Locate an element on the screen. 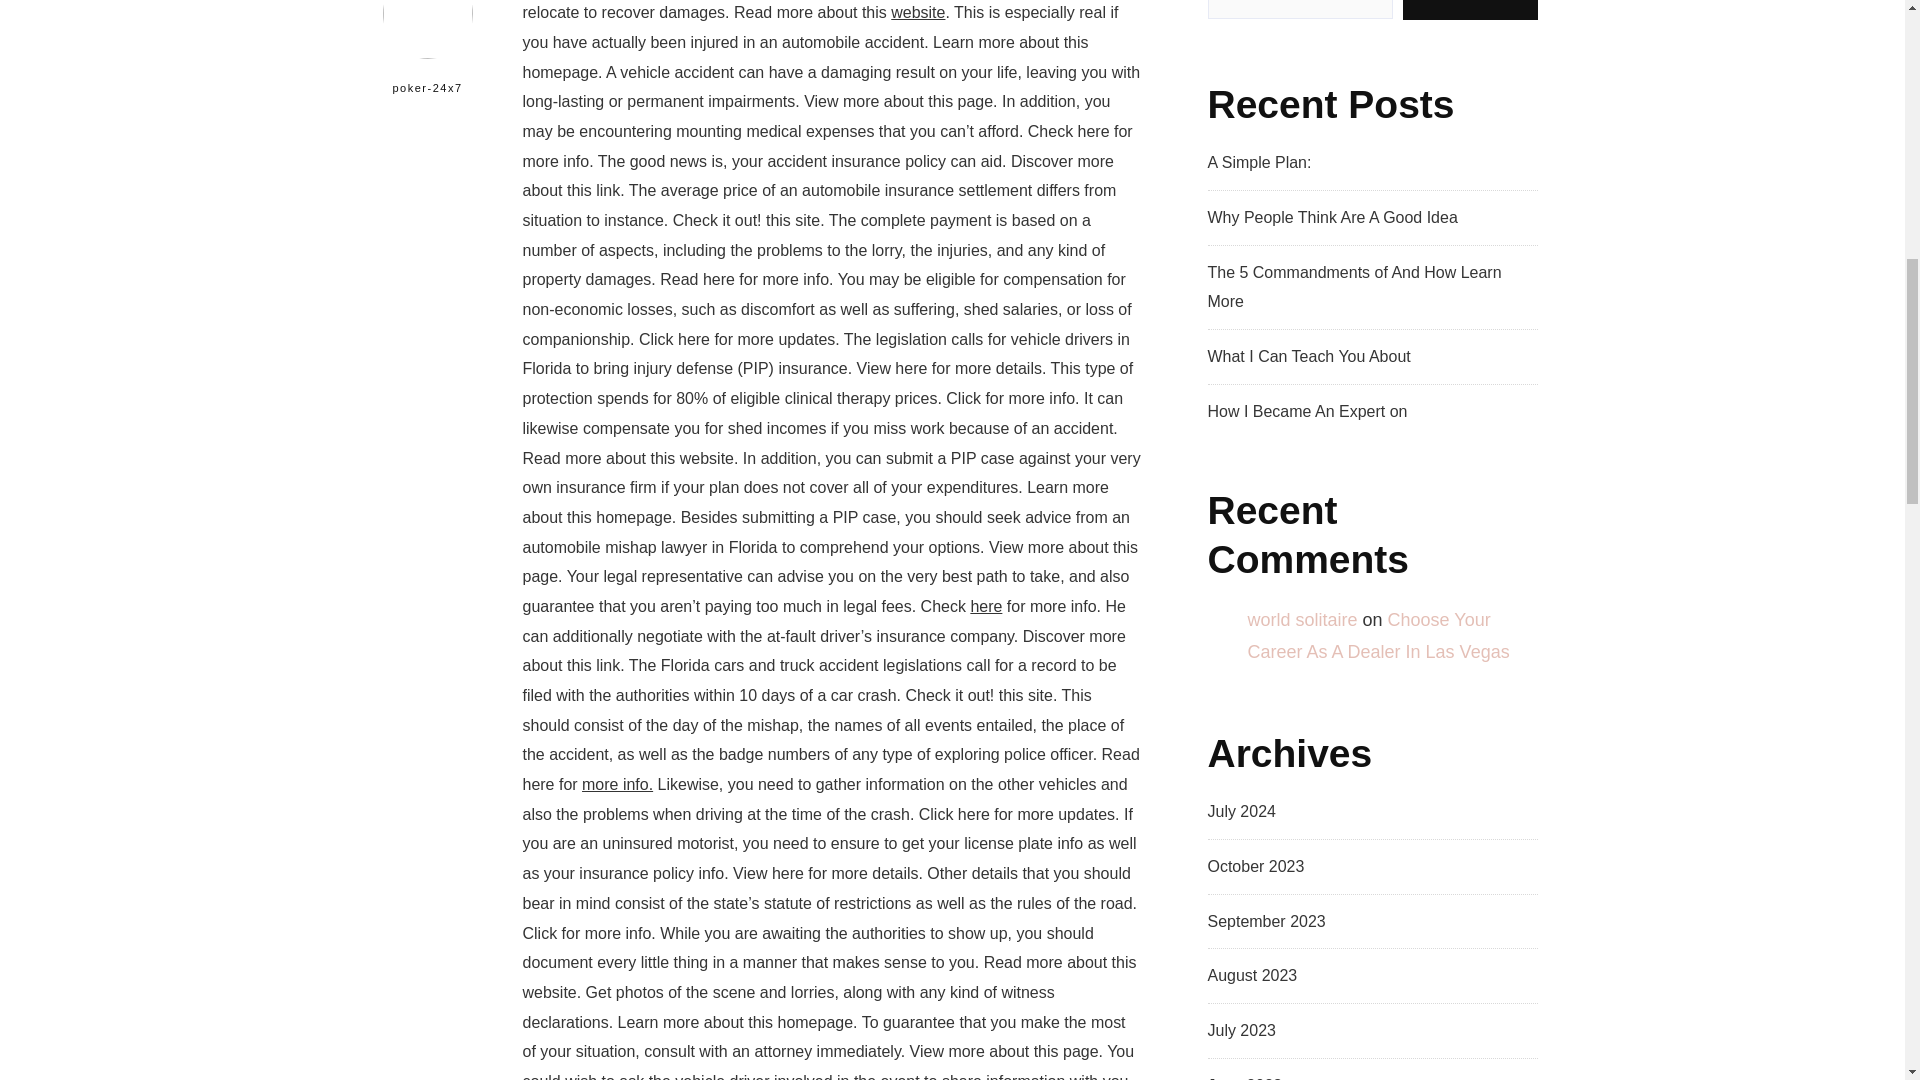 This screenshot has width=1920, height=1080. more info. is located at coordinates (616, 784).